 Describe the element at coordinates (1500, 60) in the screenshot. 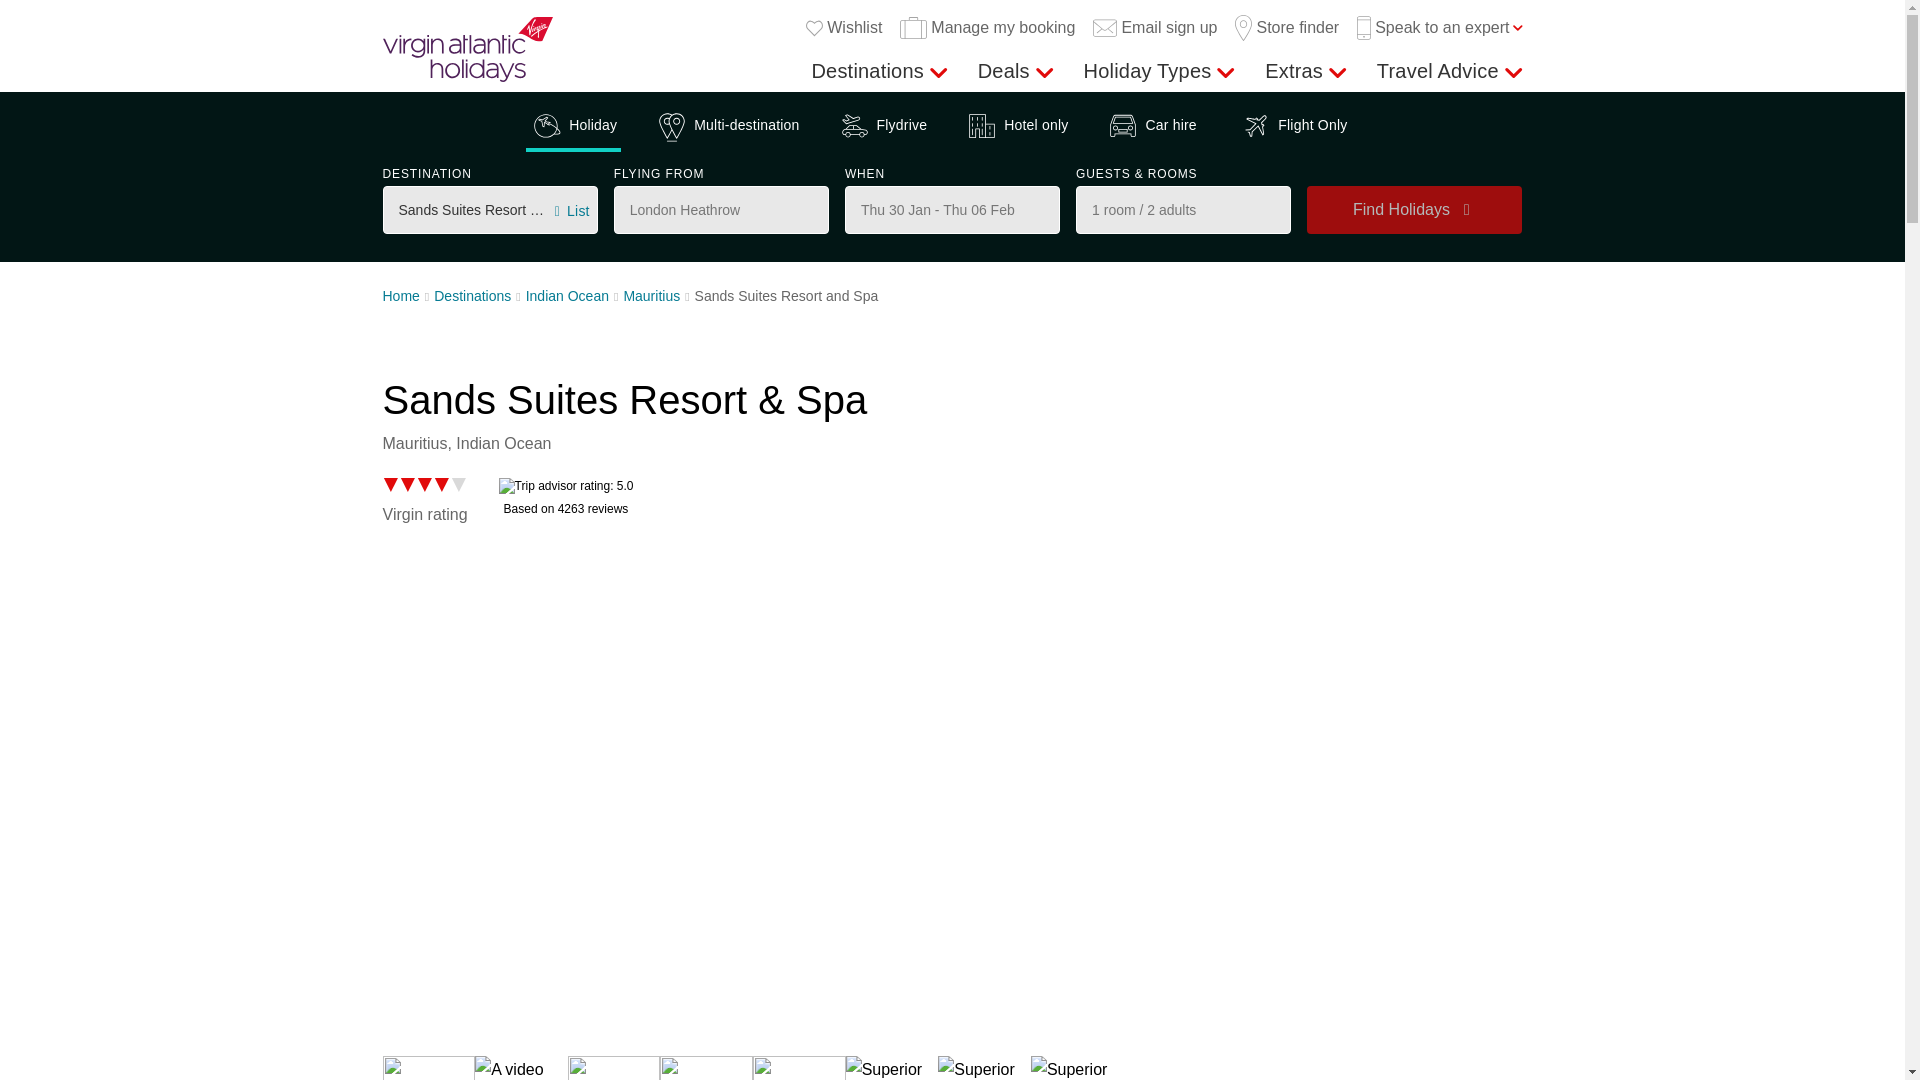

I see `0344 472 9646` at that location.